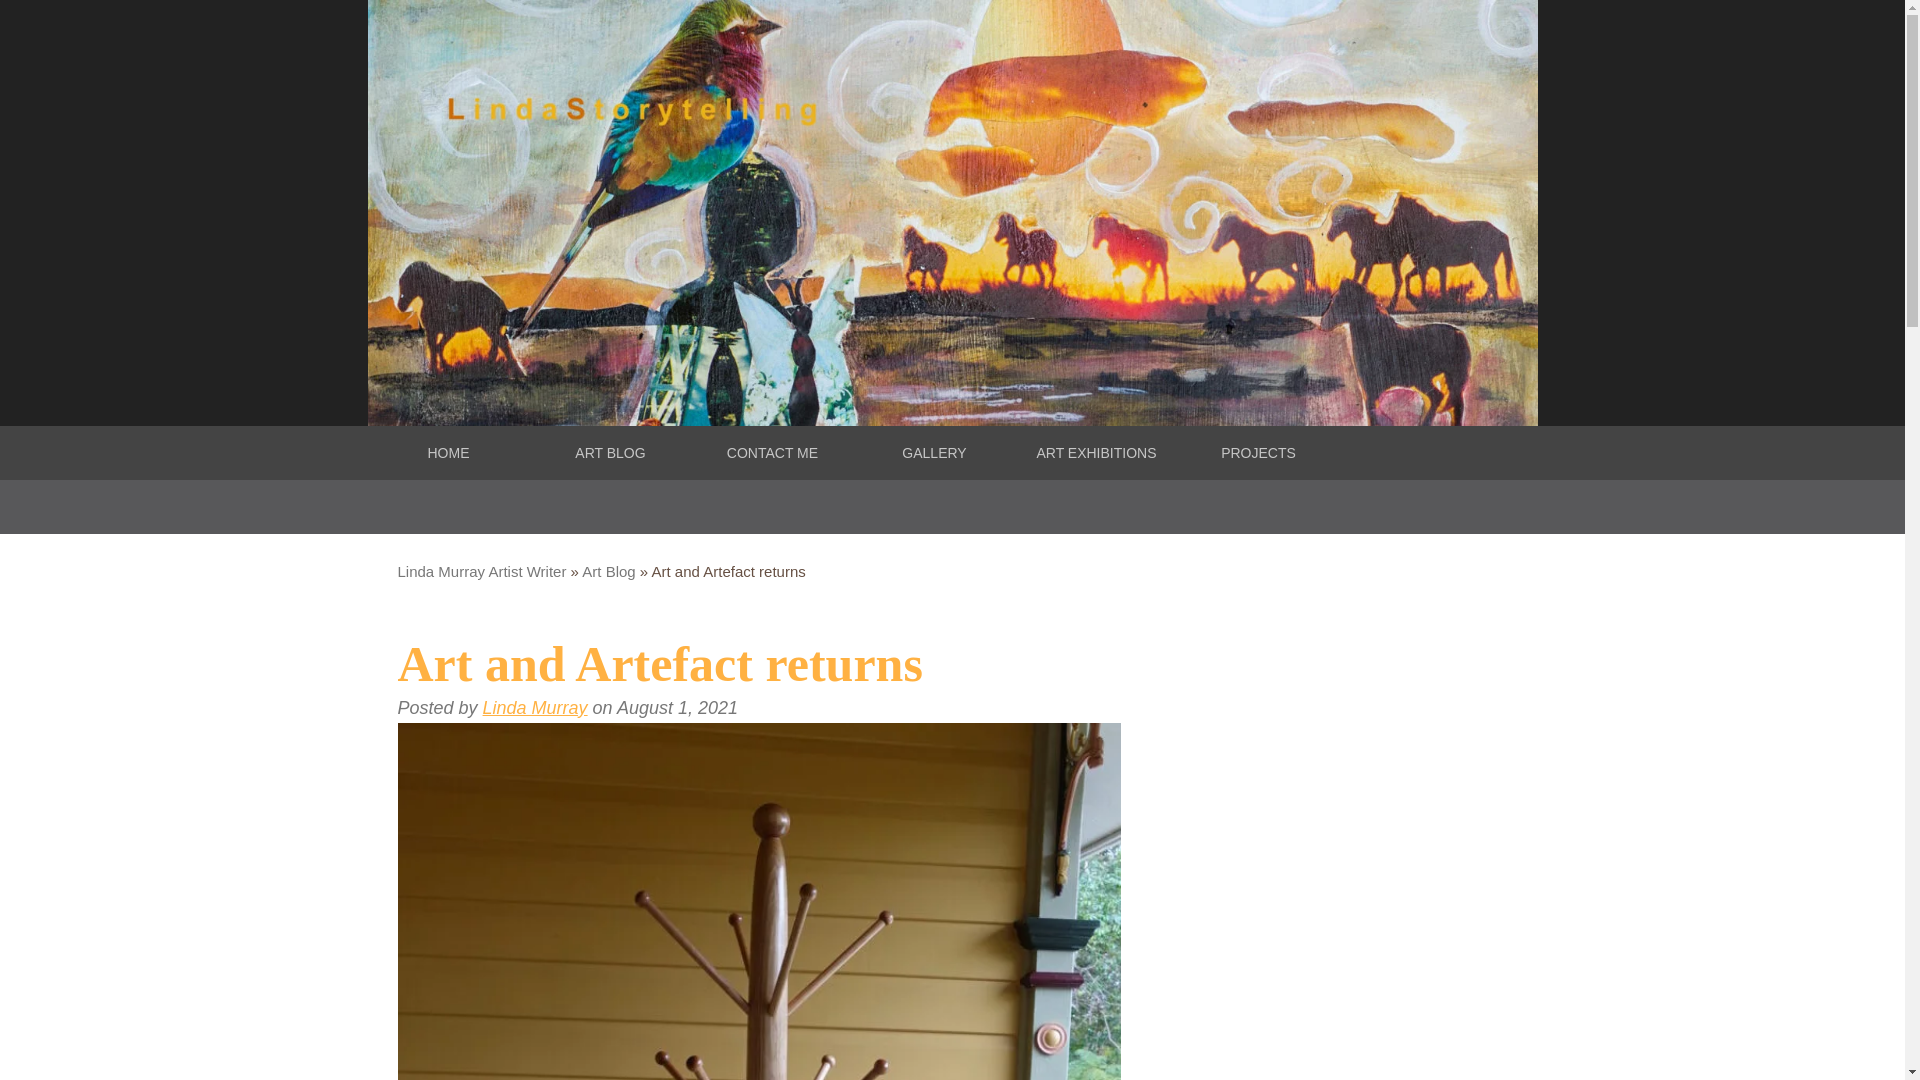  Describe the element at coordinates (535, 708) in the screenshot. I see `Posts by Linda Murray` at that location.